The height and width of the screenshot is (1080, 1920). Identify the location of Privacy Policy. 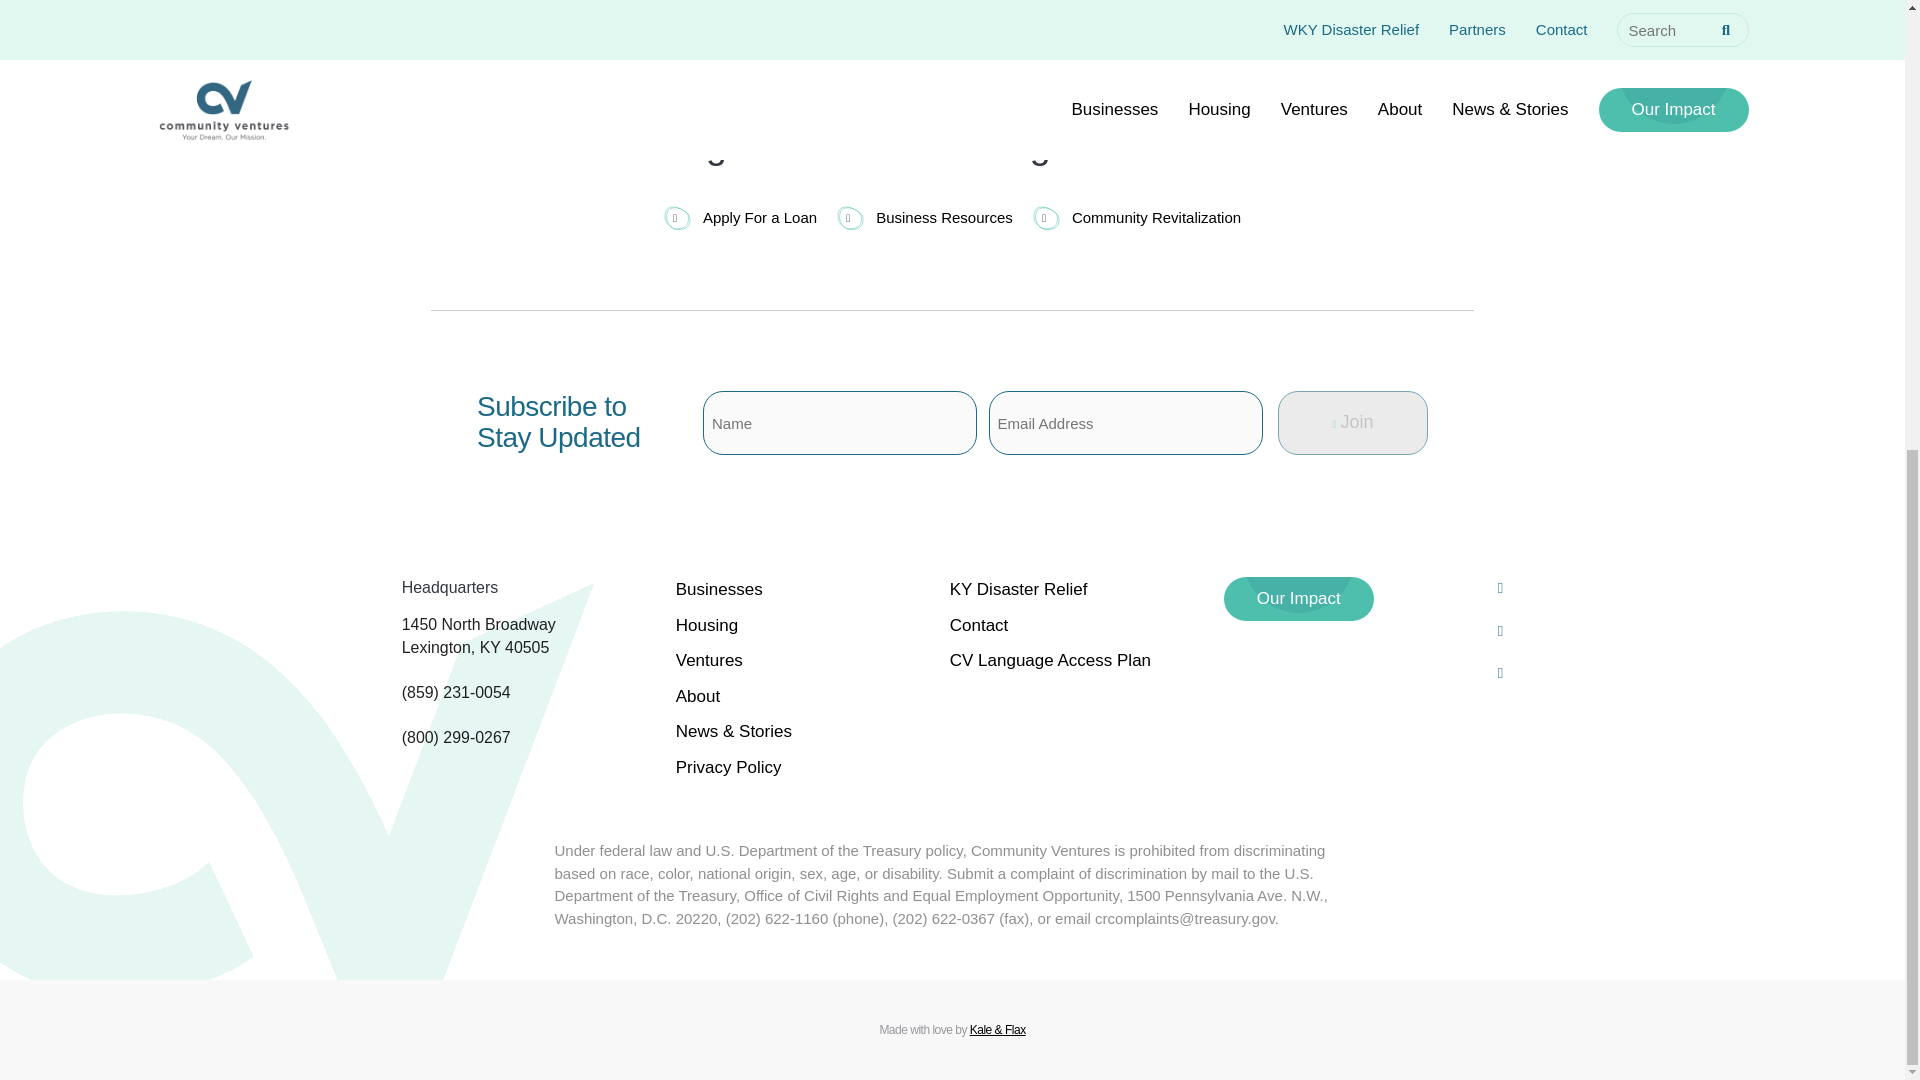
(728, 766).